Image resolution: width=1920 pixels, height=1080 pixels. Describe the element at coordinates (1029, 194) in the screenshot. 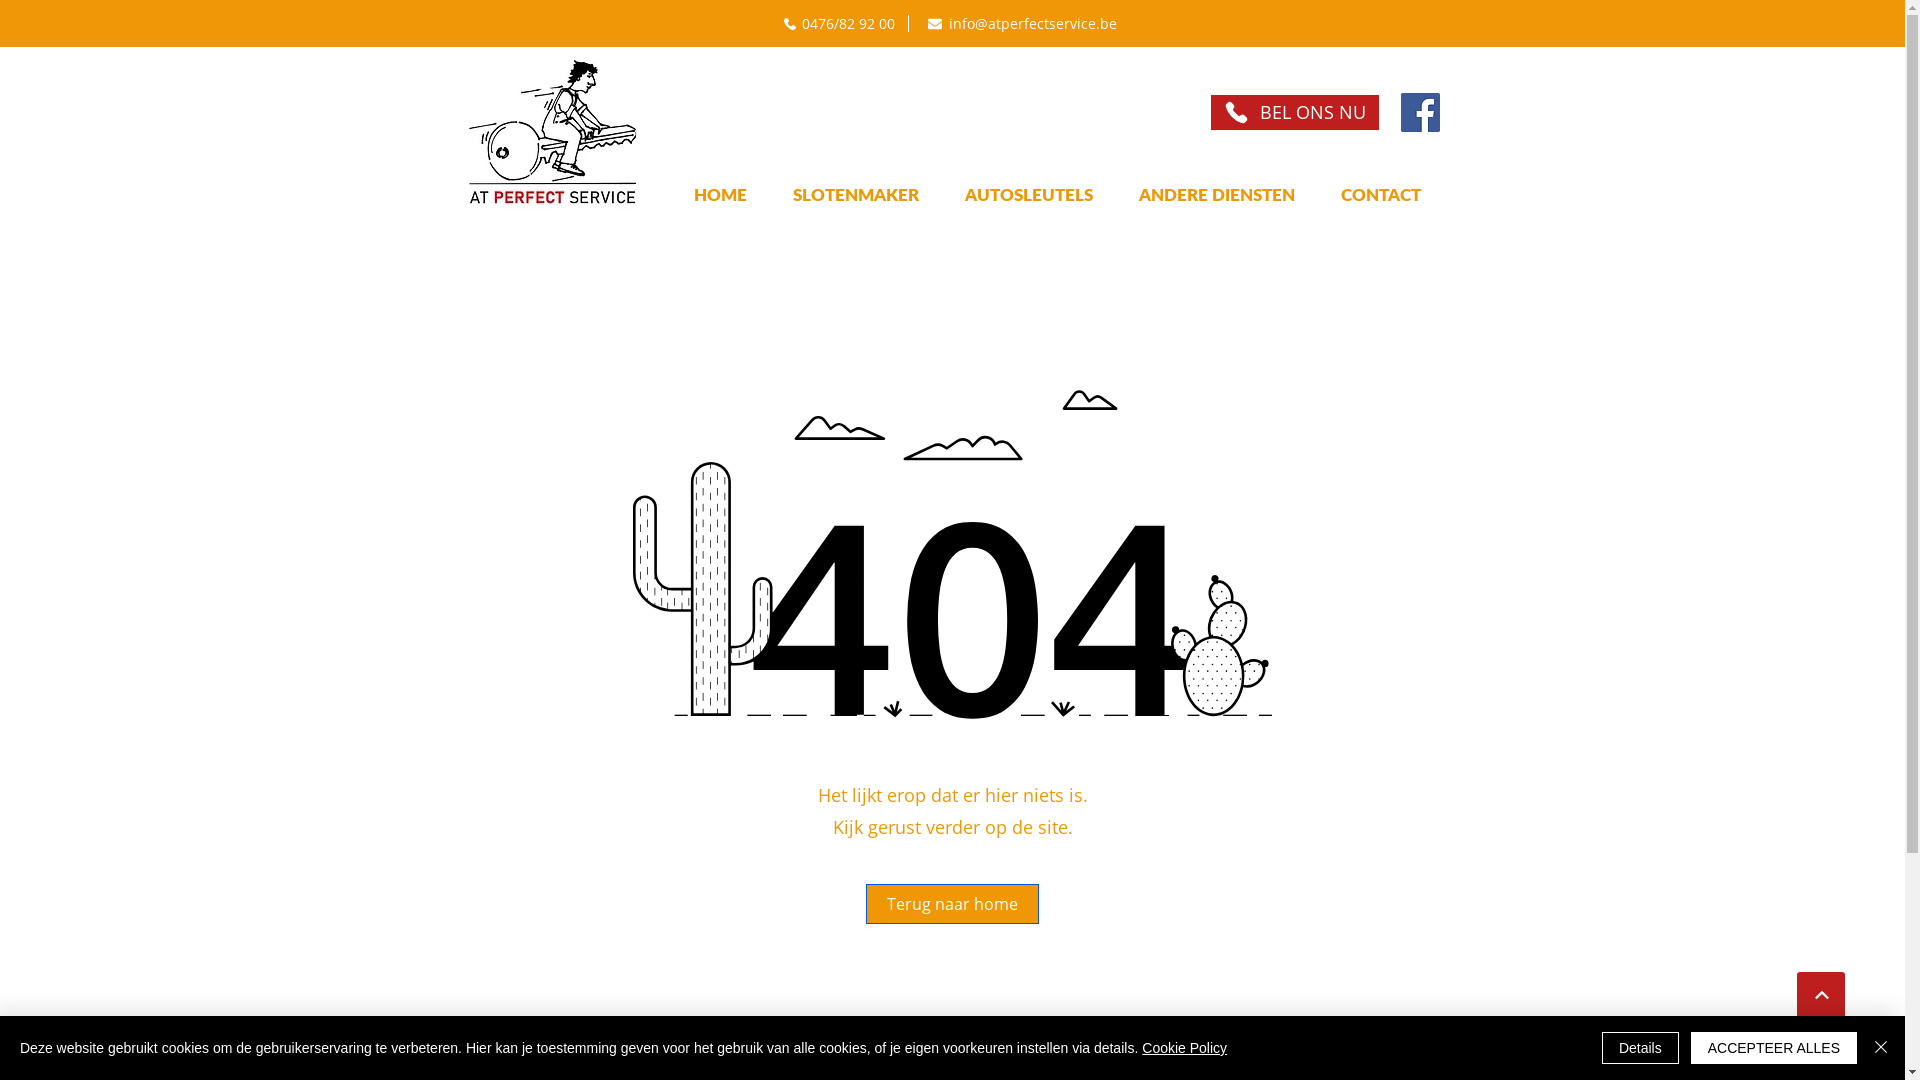

I see `AUTOSLEUTELS` at that location.